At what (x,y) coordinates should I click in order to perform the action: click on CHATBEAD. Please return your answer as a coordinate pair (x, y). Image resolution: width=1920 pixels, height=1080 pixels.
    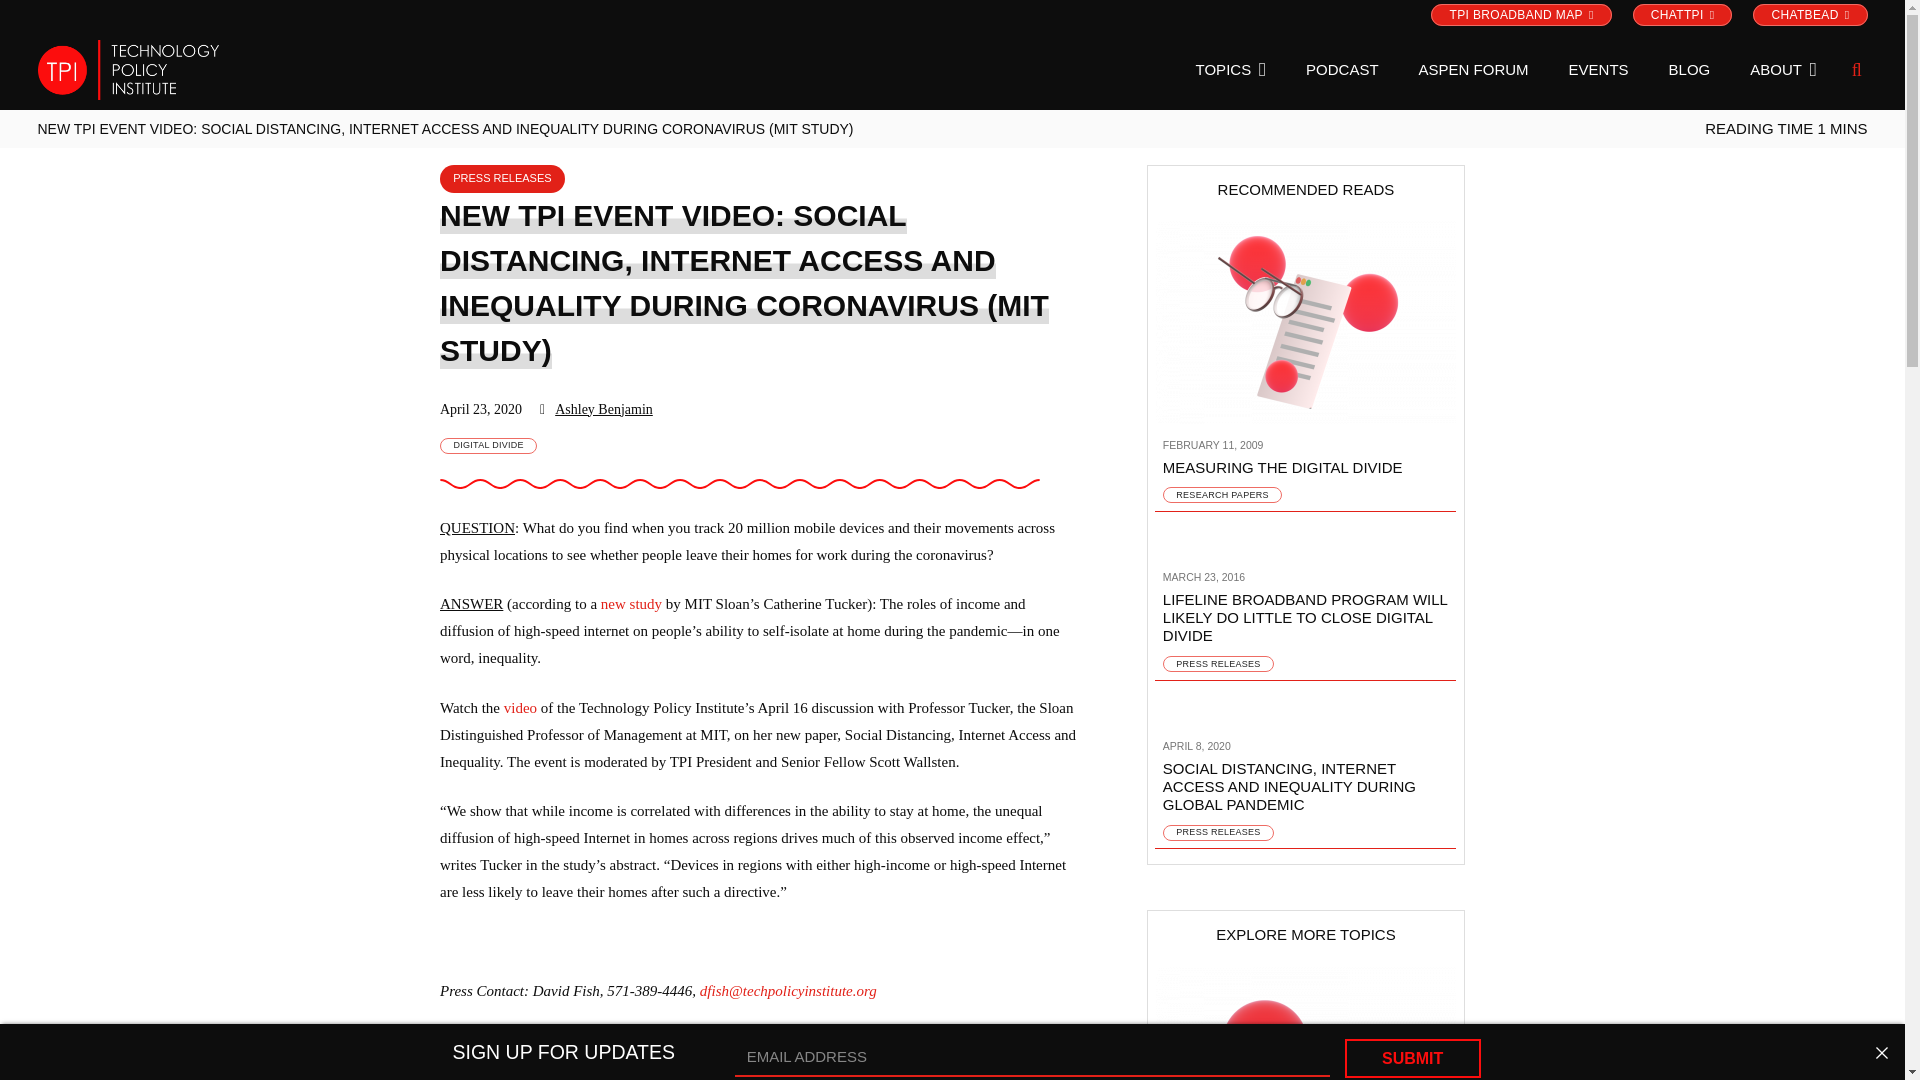
    Looking at the image, I should click on (1809, 14).